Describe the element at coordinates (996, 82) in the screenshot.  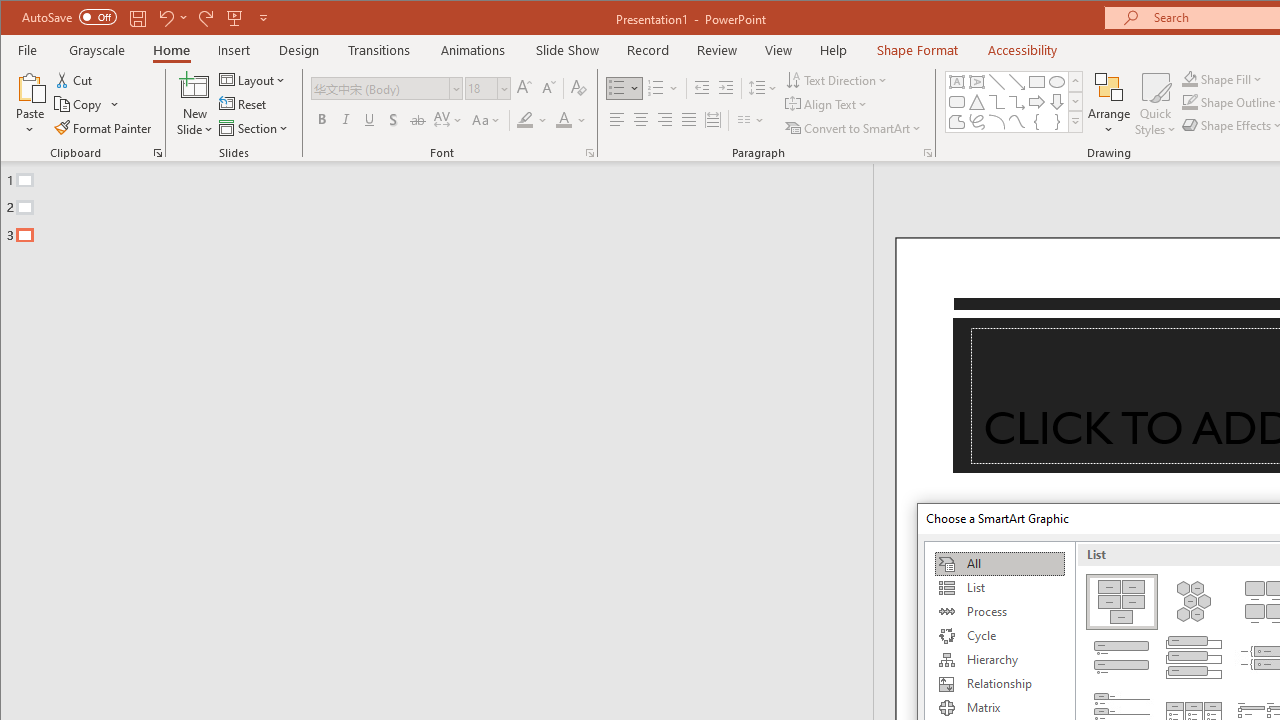
I see `Line` at that location.